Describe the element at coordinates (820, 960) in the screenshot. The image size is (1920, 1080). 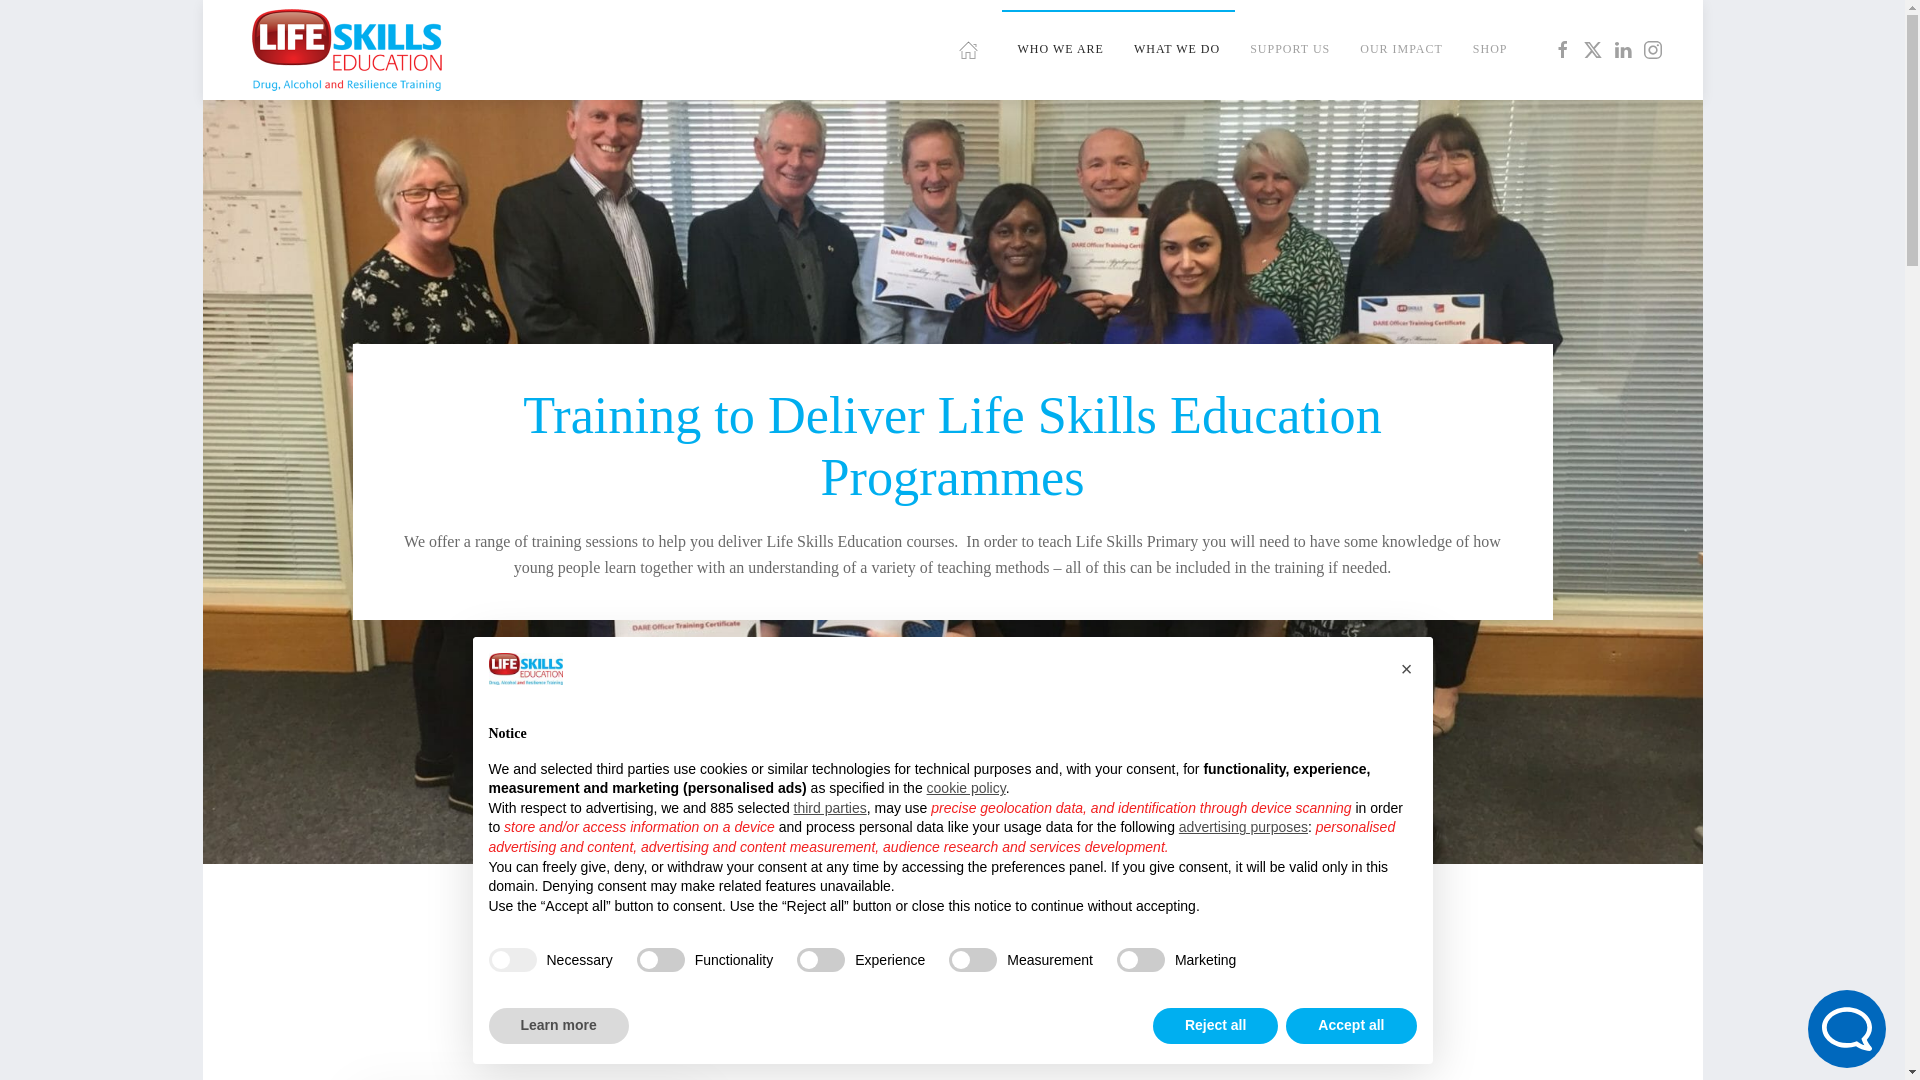
I see `false` at that location.